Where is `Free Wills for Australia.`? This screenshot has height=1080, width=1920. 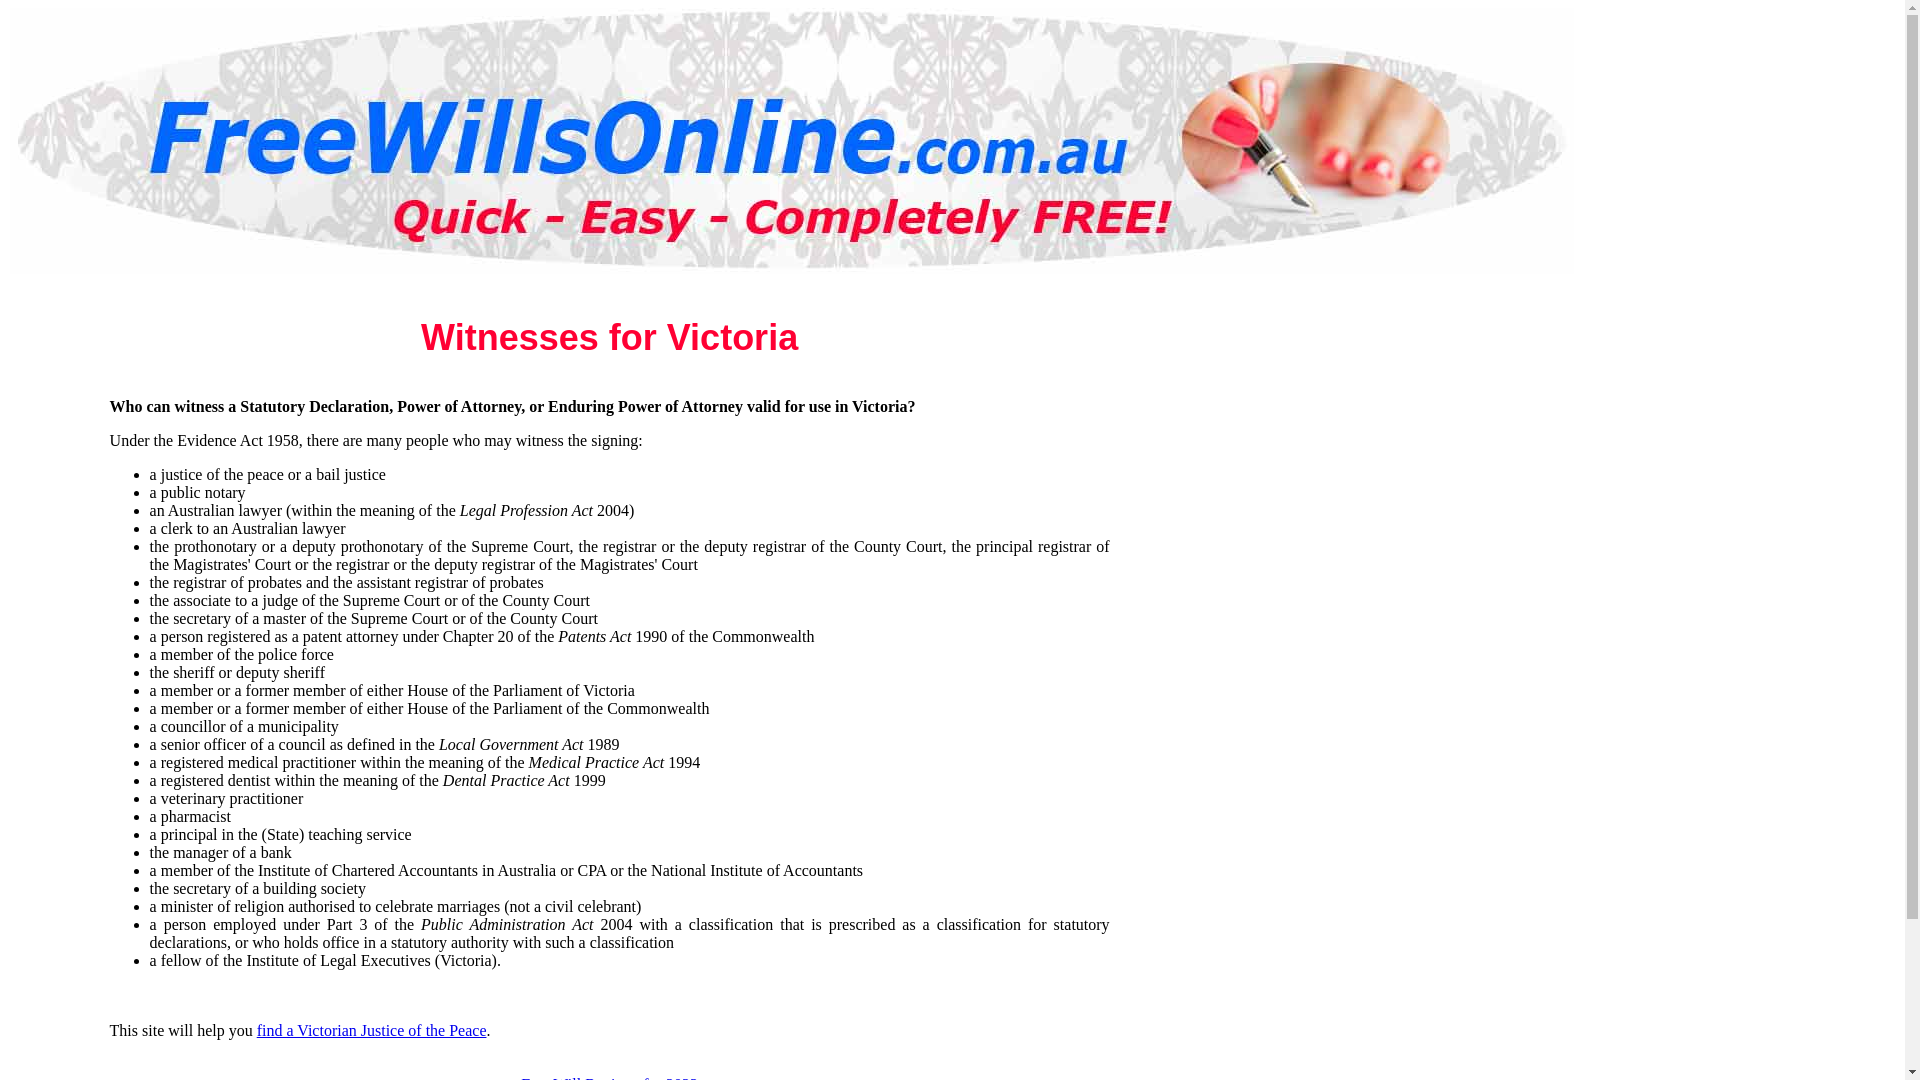
Free Wills for Australia. is located at coordinates (792, 141).